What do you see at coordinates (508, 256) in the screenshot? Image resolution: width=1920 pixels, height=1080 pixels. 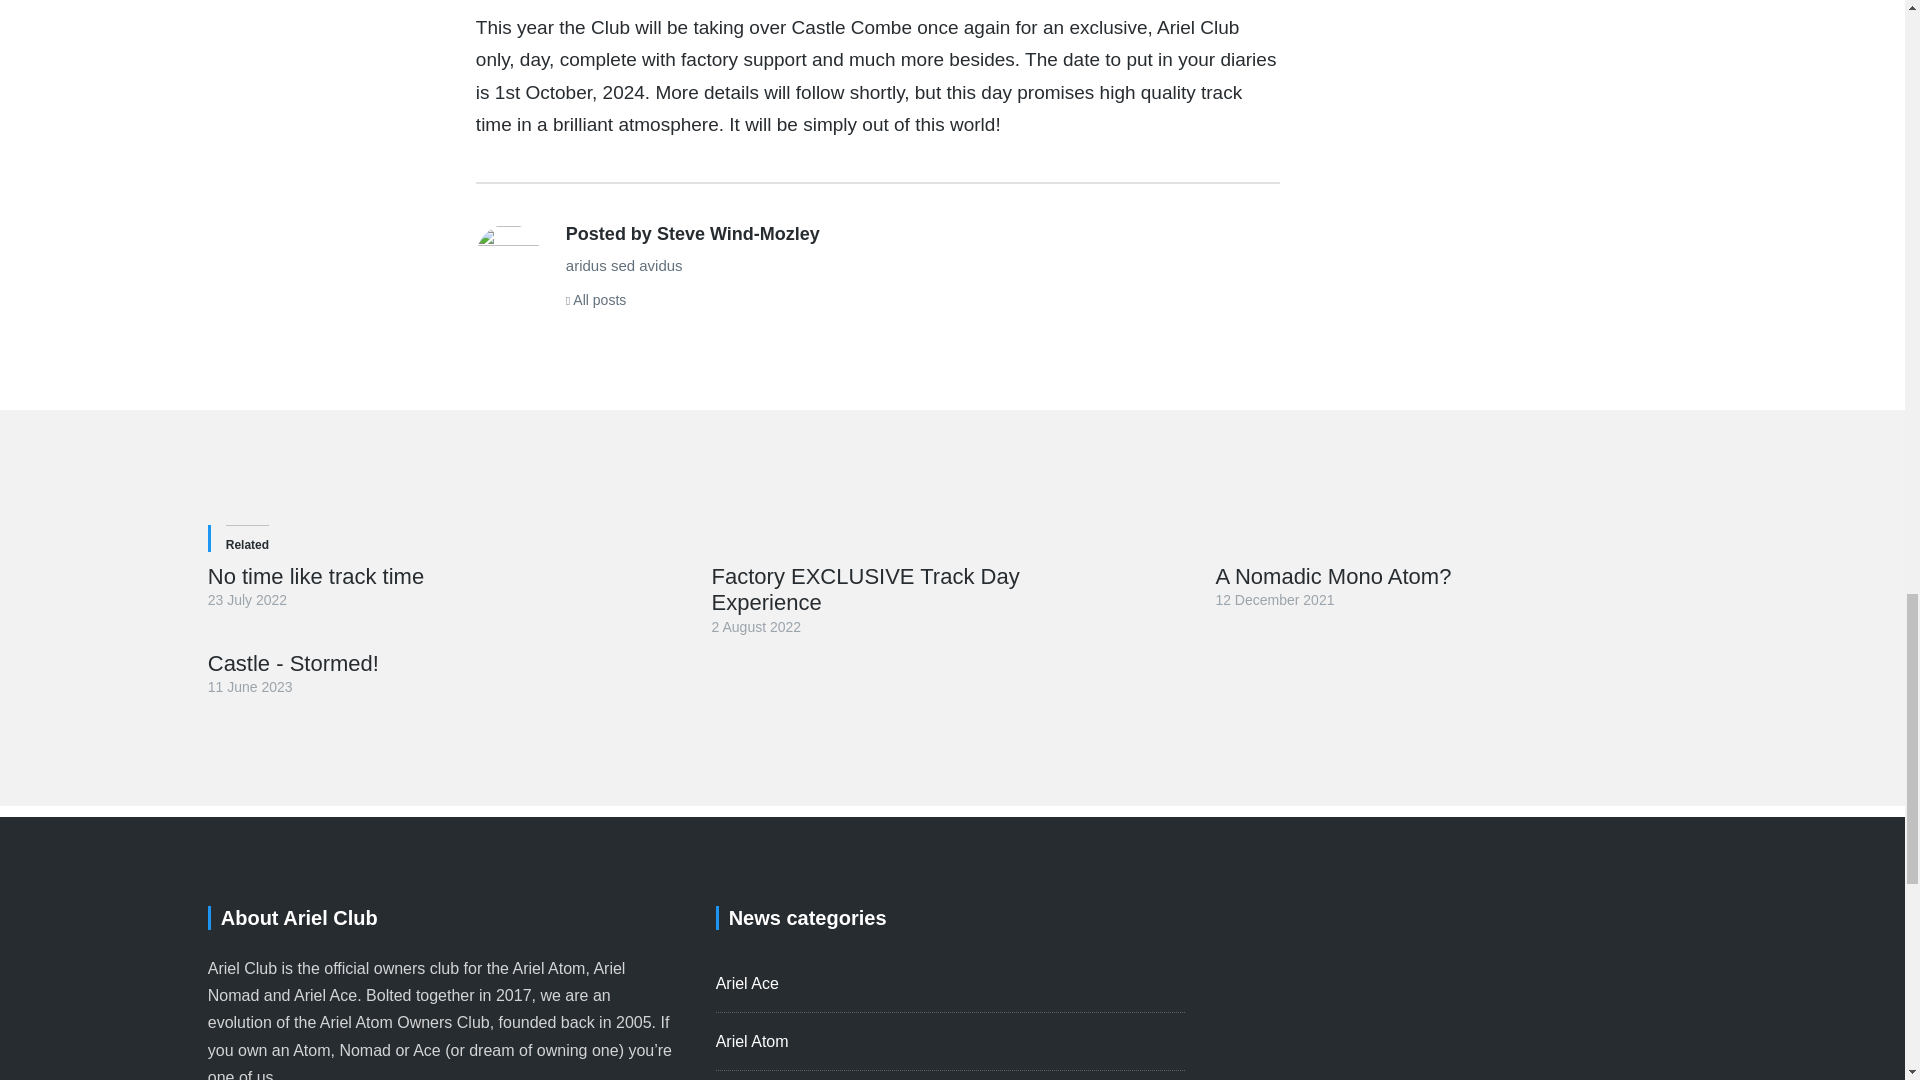 I see `Posts by Steve Wind-Mozley` at bounding box center [508, 256].